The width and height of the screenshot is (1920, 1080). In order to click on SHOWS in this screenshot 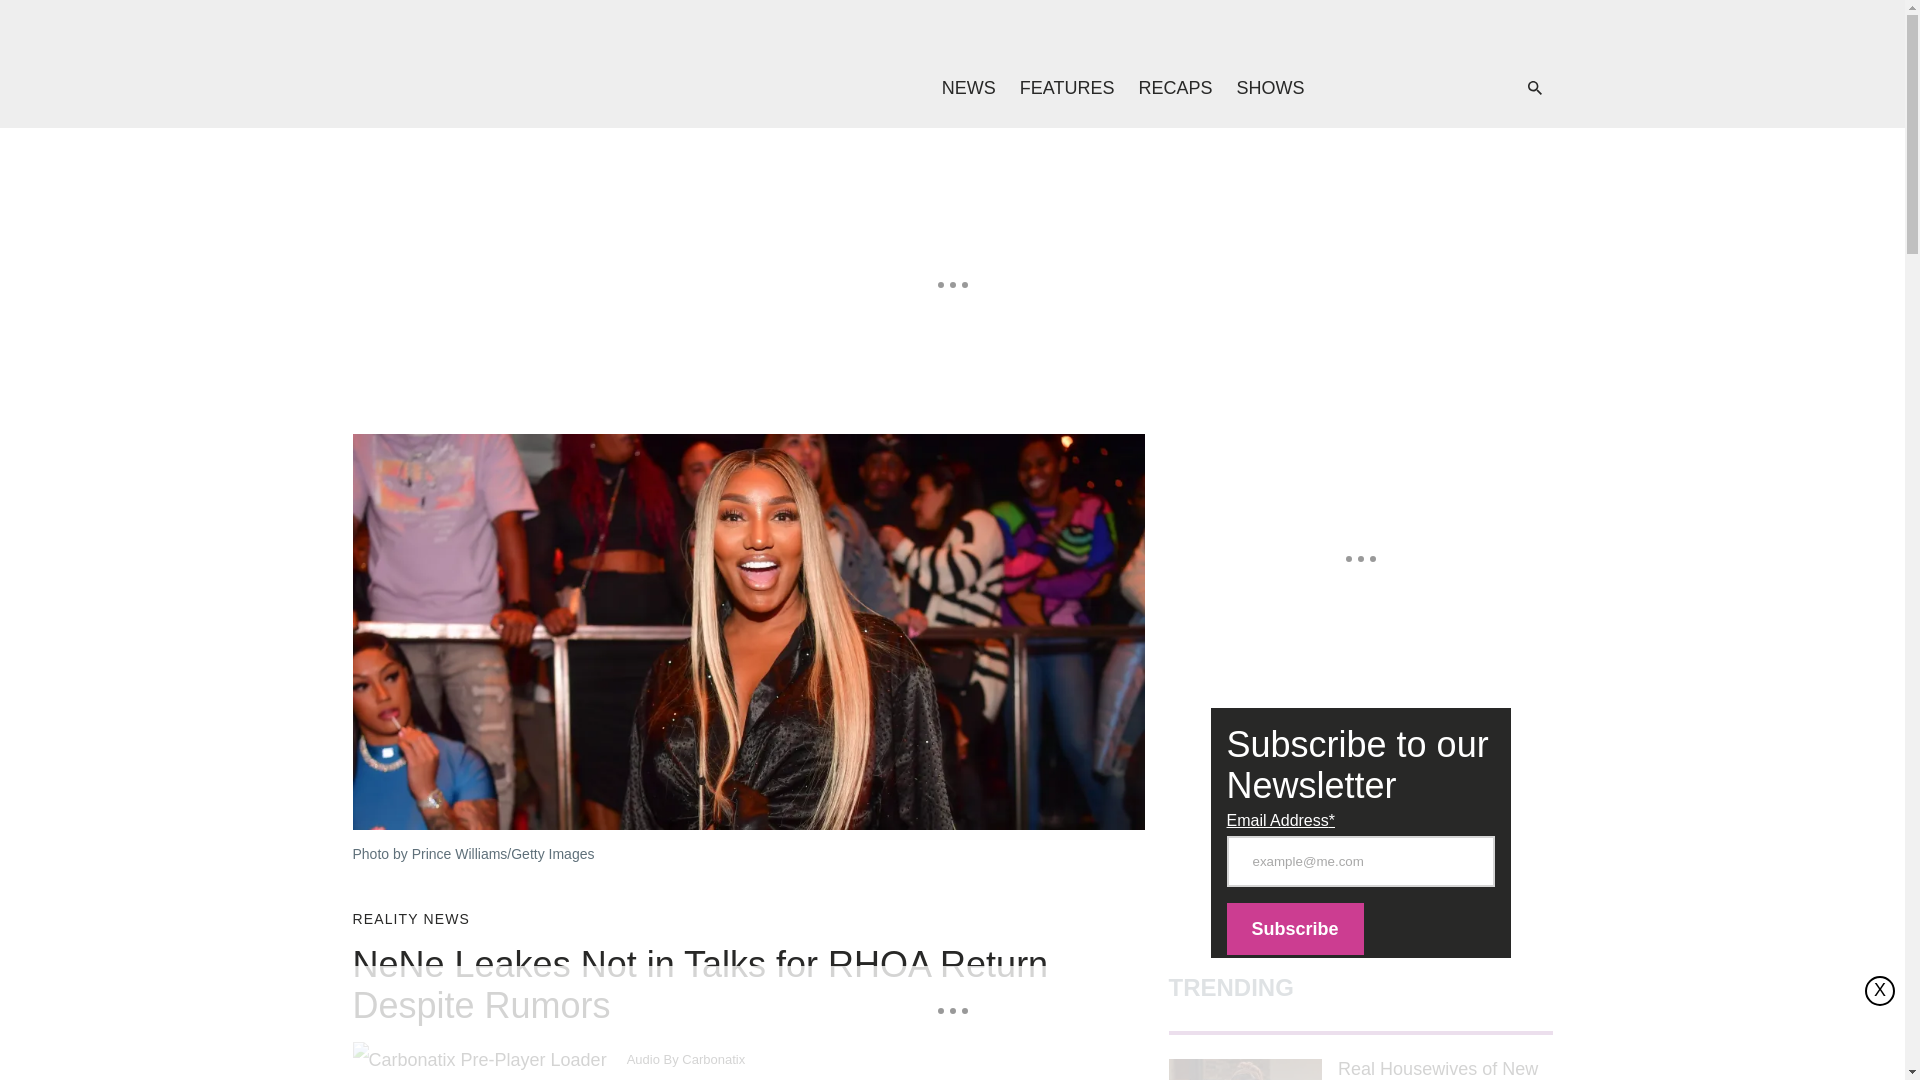, I will do `click(1270, 88)`.